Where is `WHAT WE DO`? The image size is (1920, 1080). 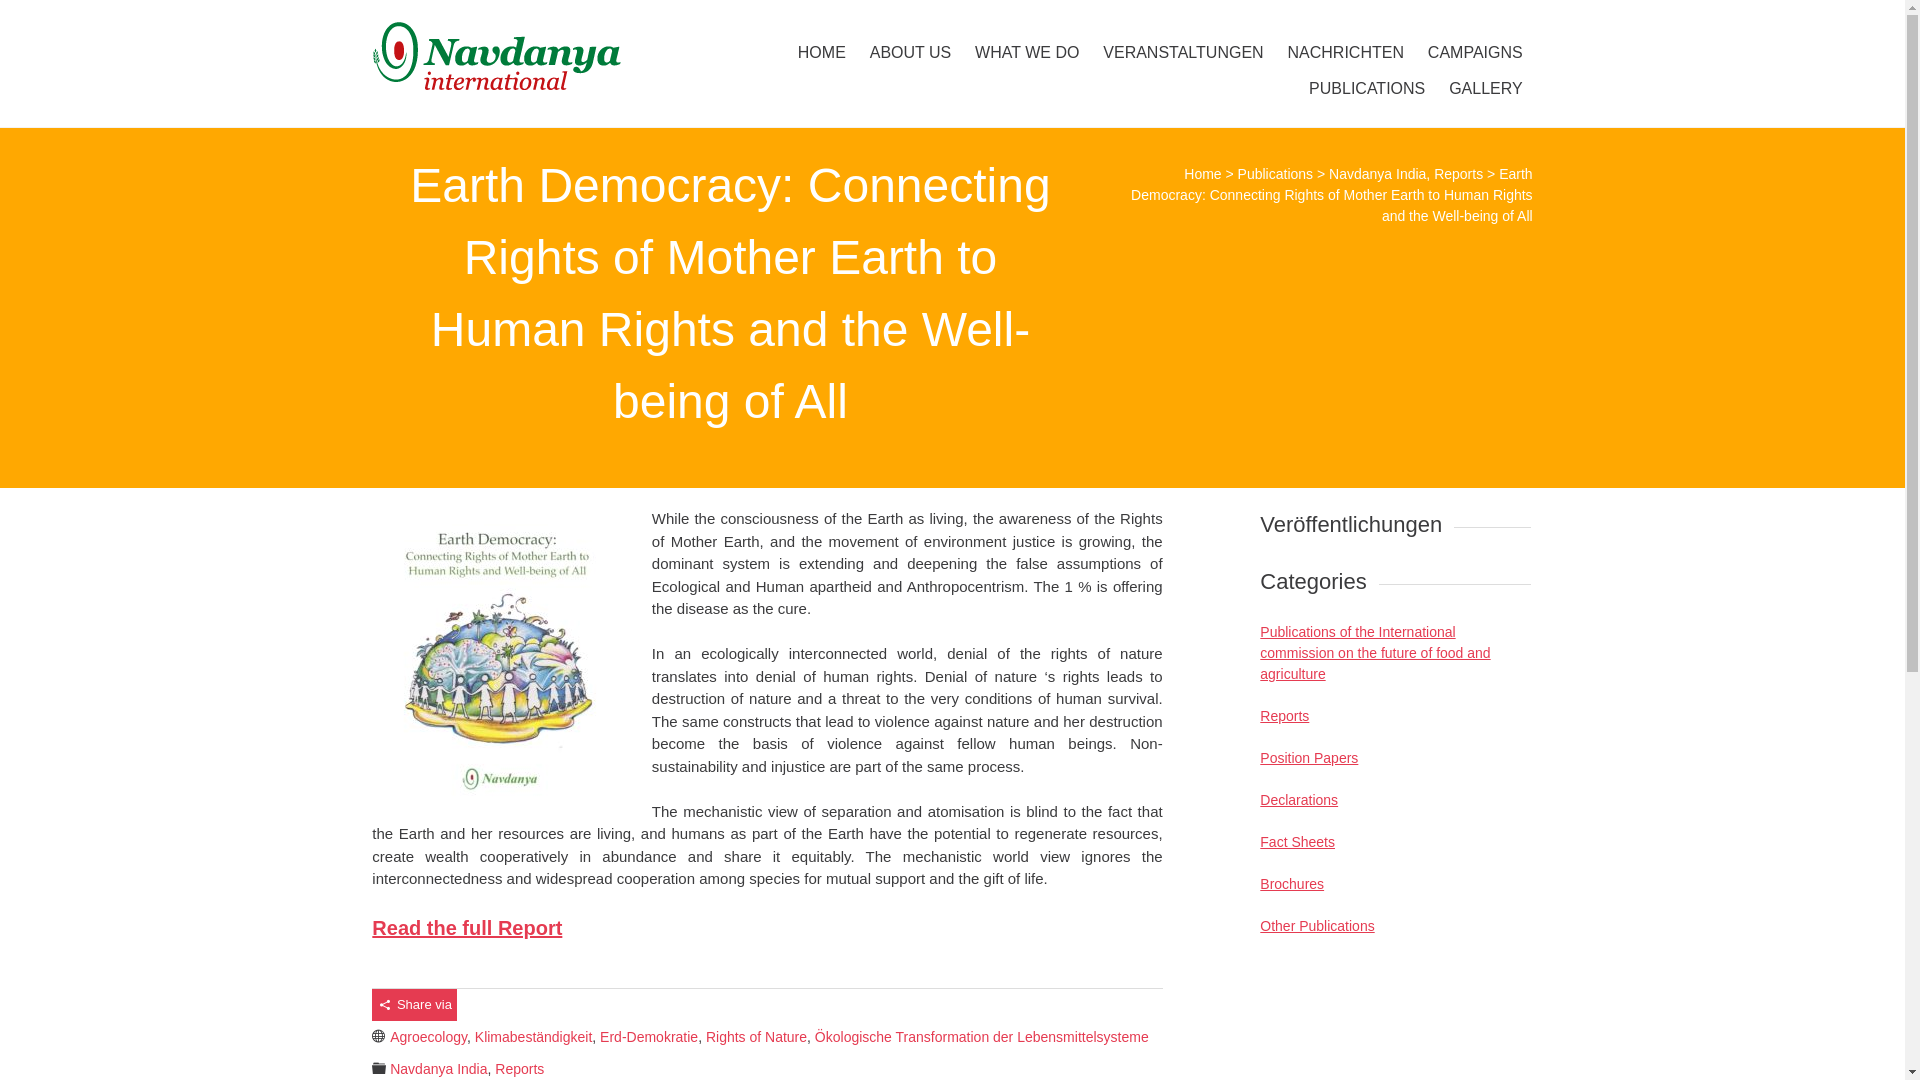 WHAT WE DO is located at coordinates (1026, 52).